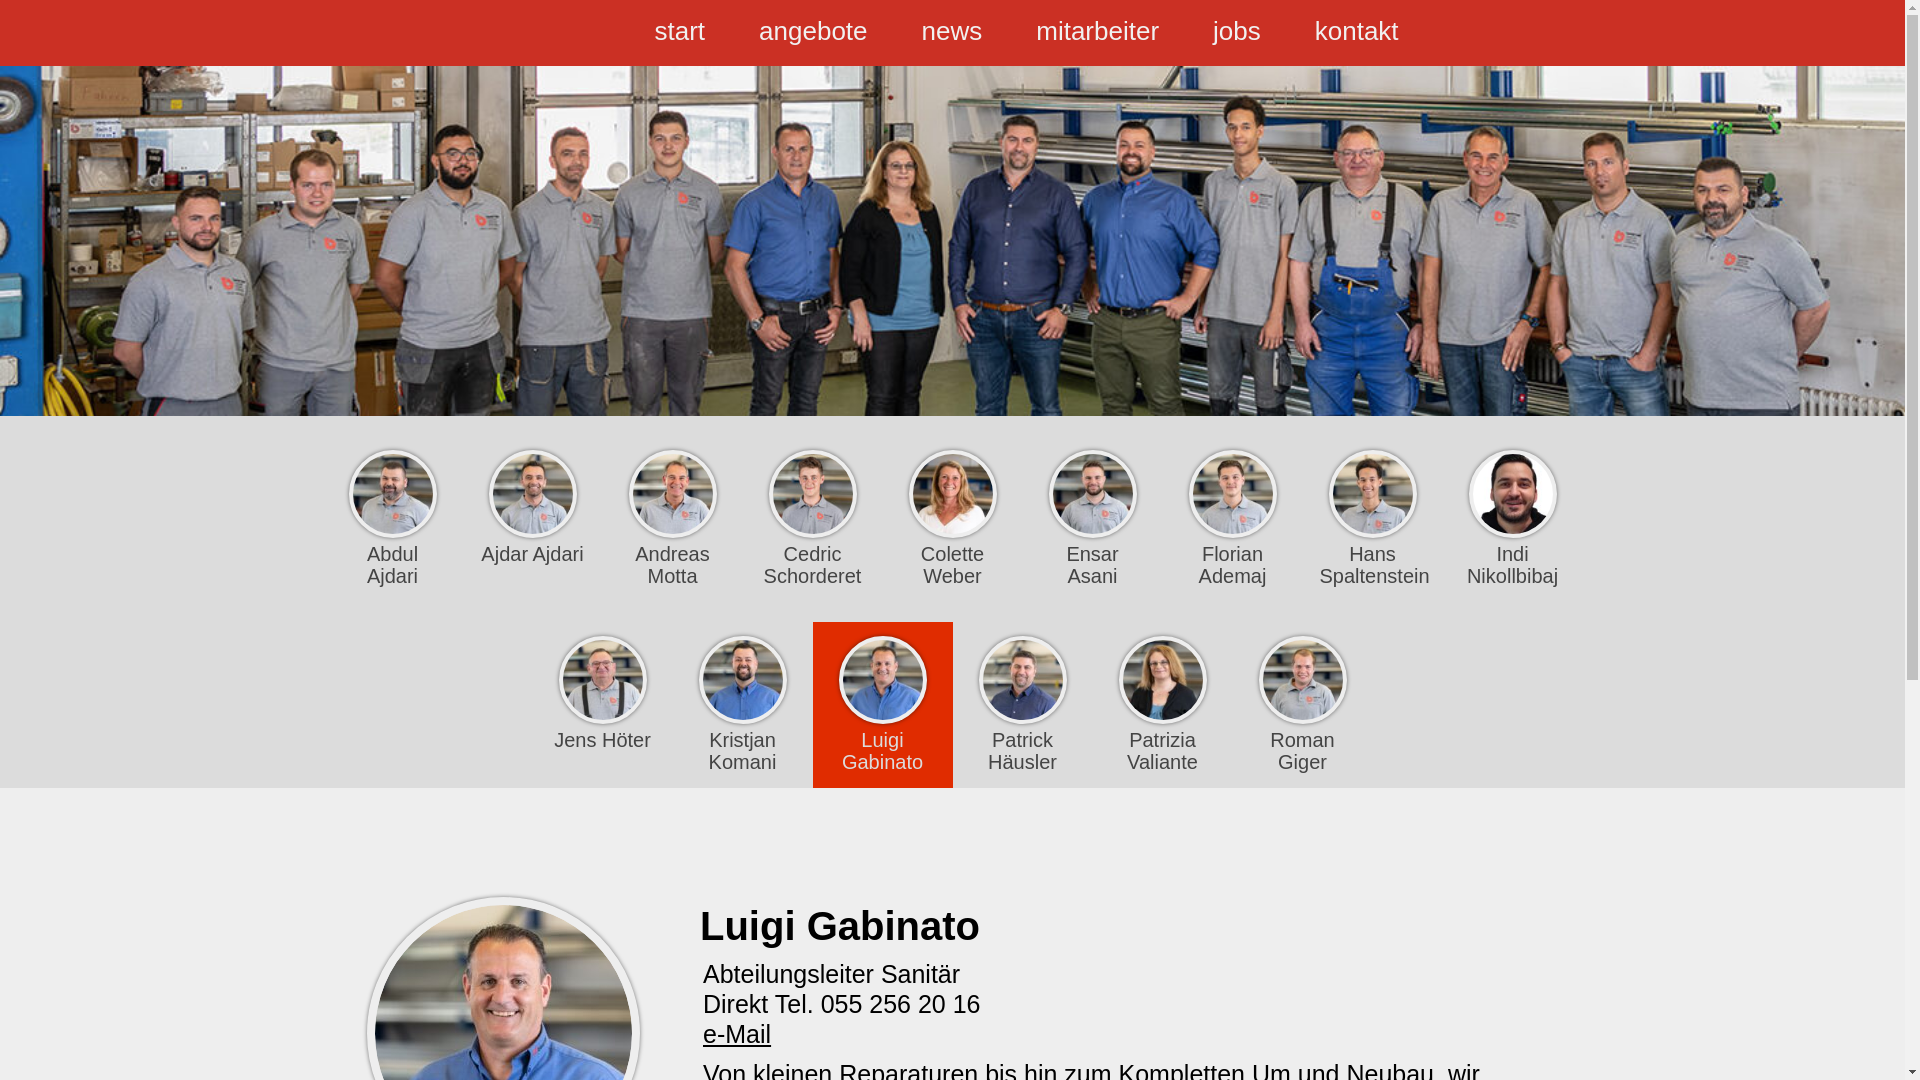 This screenshot has width=1920, height=1080. Describe the element at coordinates (1512, 519) in the screenshot. I see `Indi Nikollbibaj` at that location.